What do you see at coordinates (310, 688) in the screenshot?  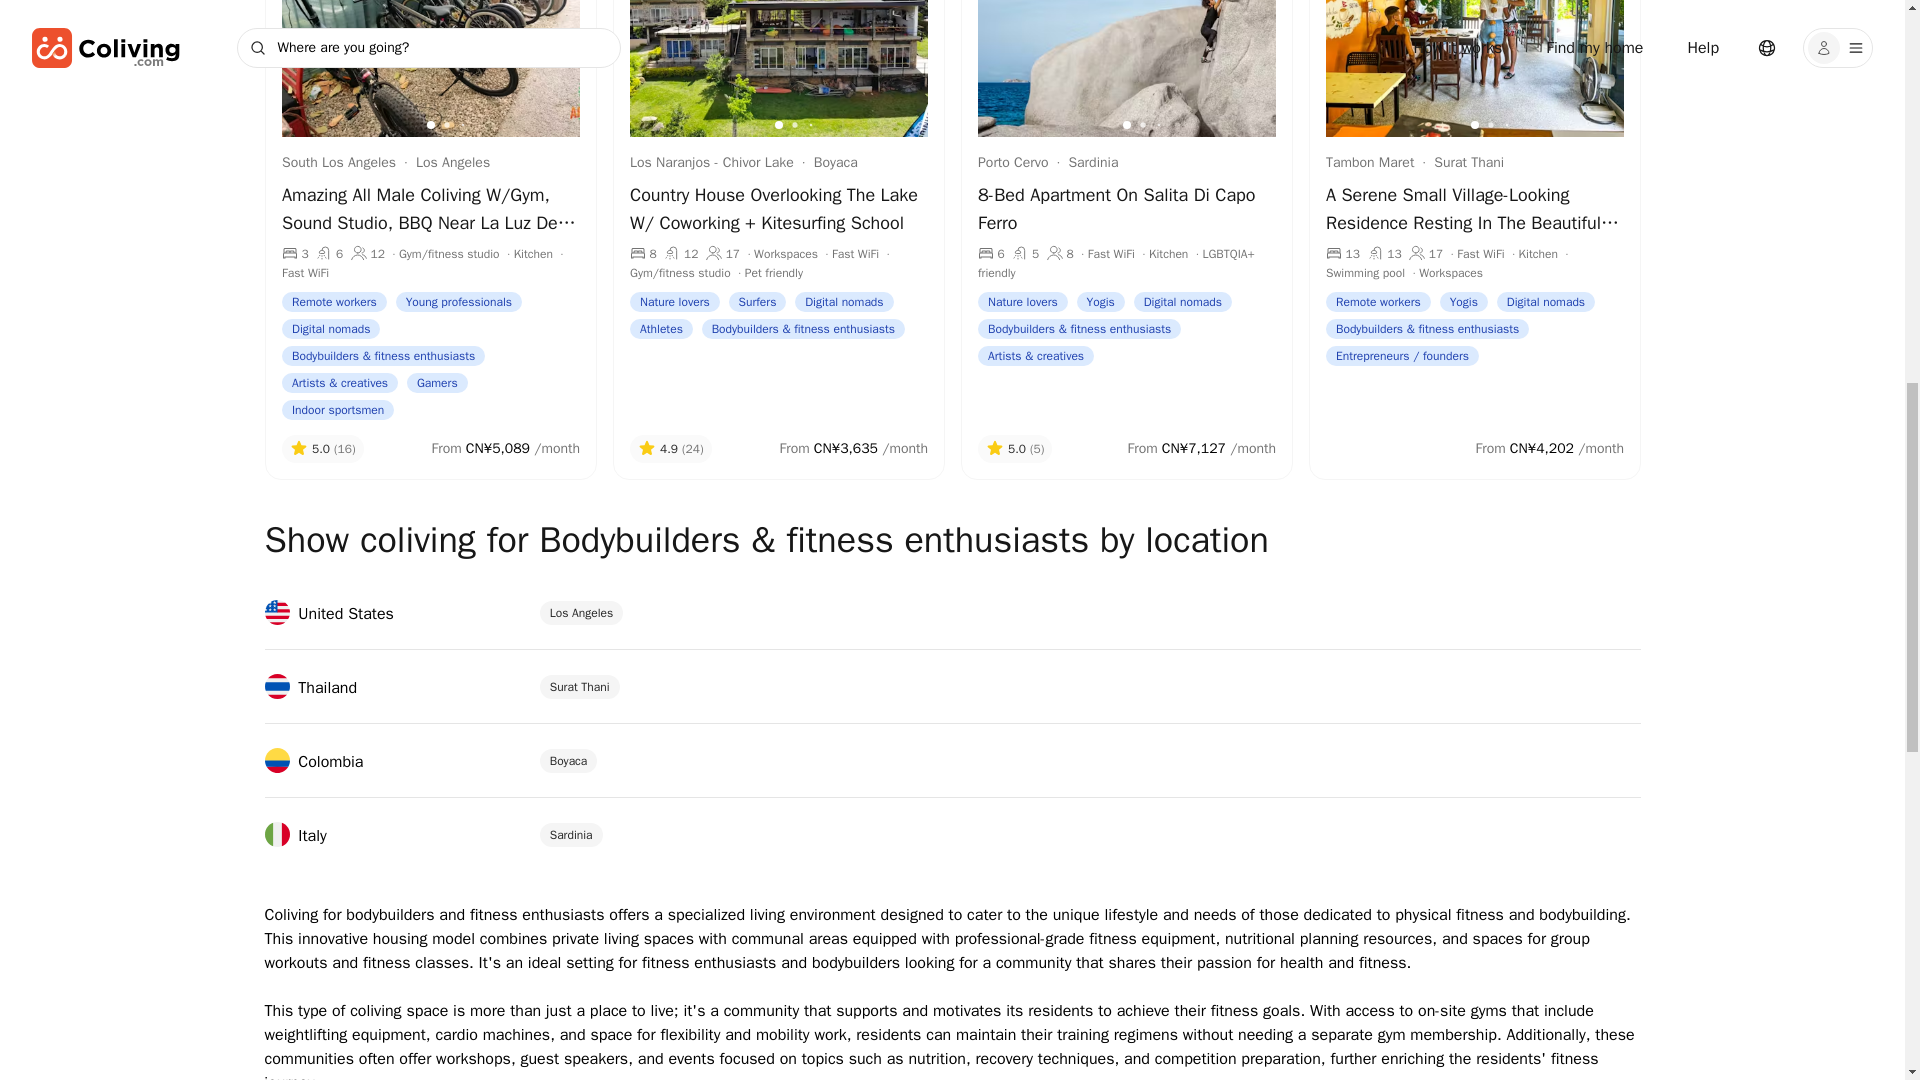 I see `Thailand` at bounding box center [310, 688].